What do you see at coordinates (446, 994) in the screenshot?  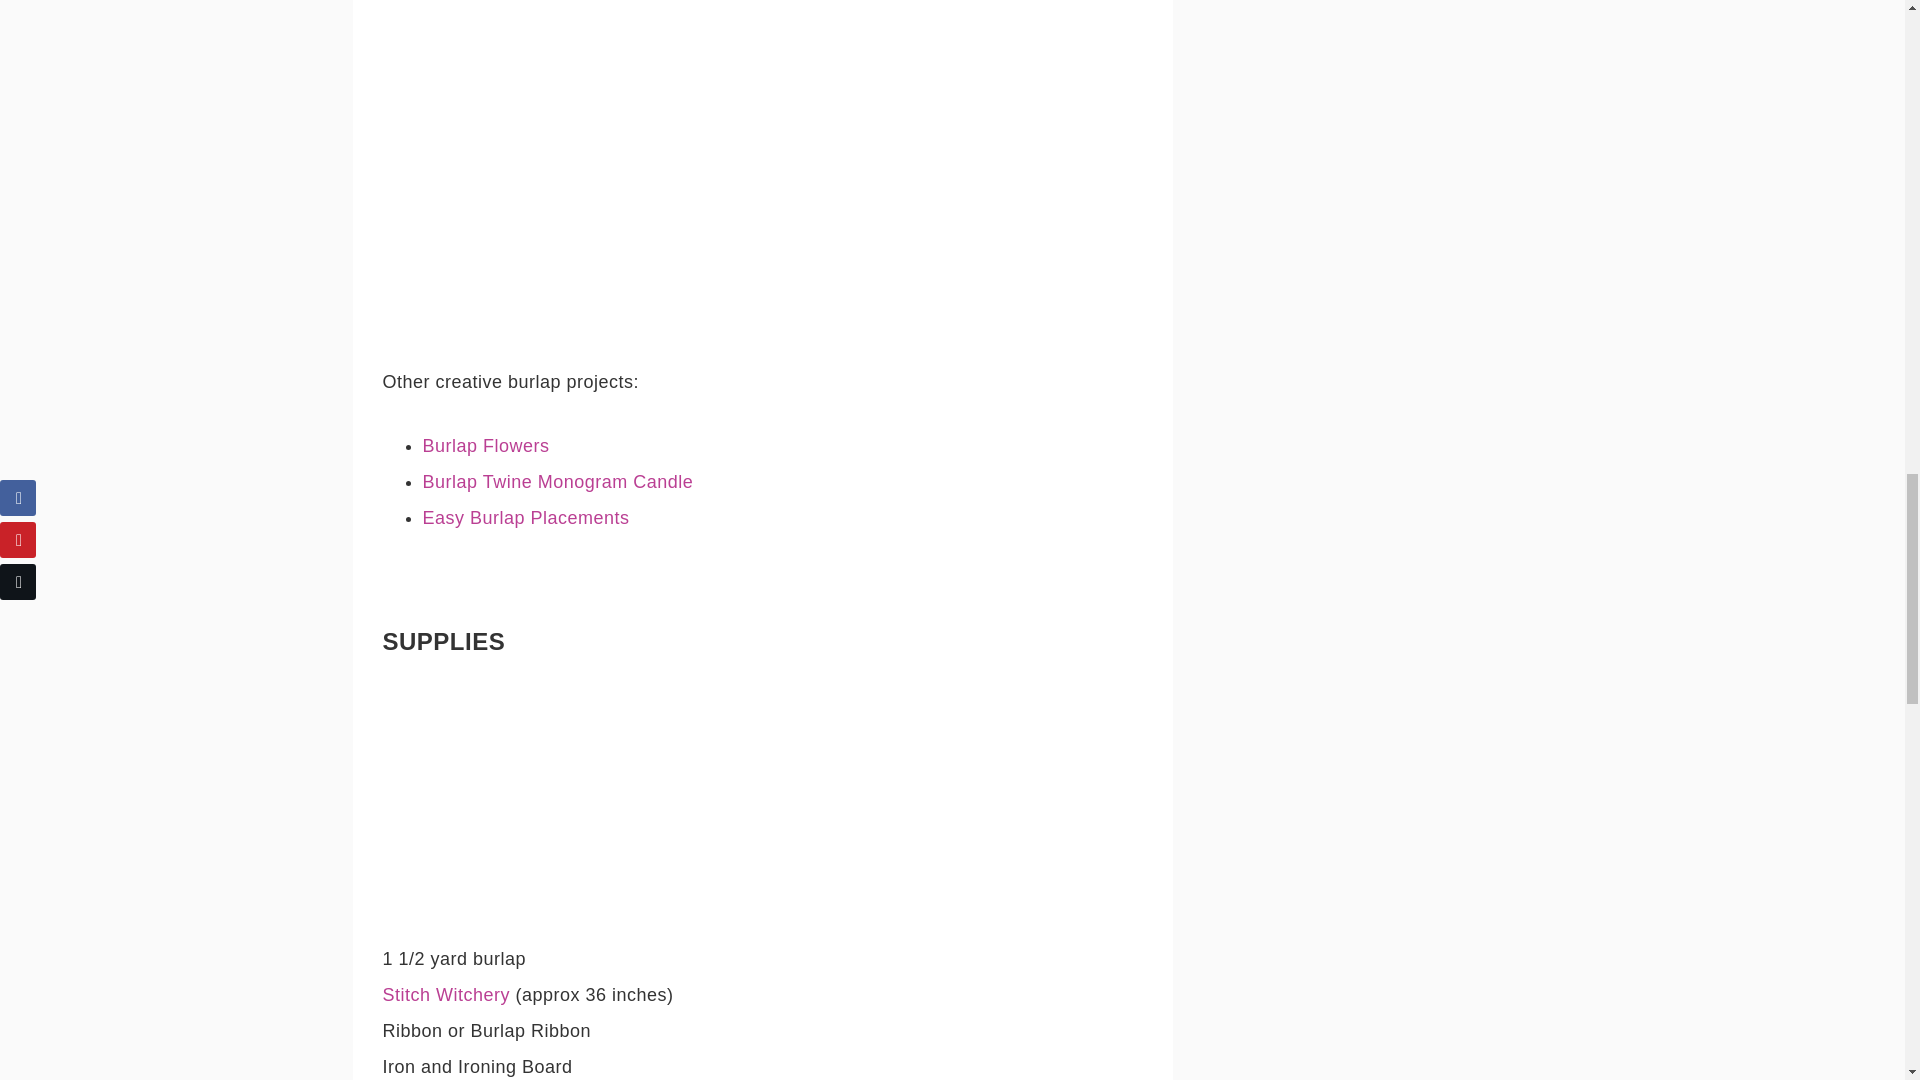 I see `Stitch Witchery` at bounding box center [446, 994].